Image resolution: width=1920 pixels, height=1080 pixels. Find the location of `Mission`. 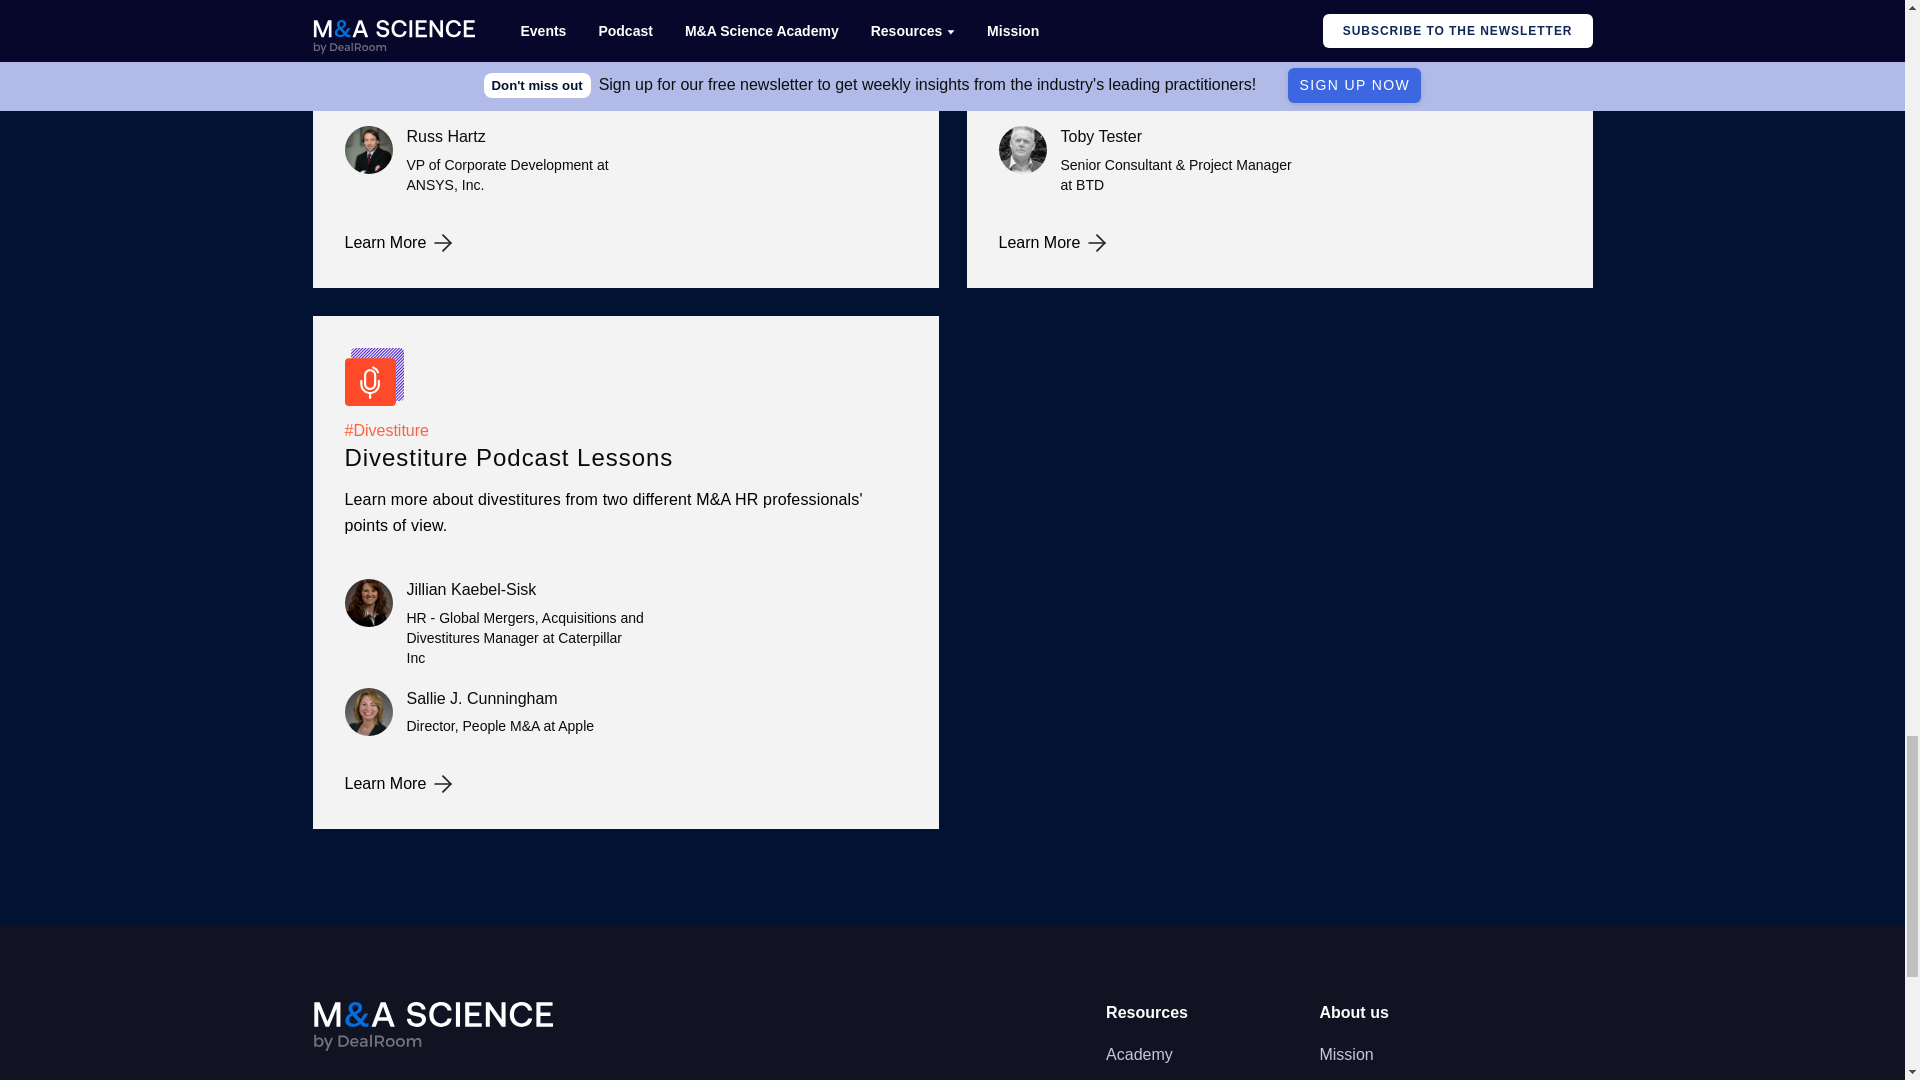

Mission is located at coordinates (1346, 1055).